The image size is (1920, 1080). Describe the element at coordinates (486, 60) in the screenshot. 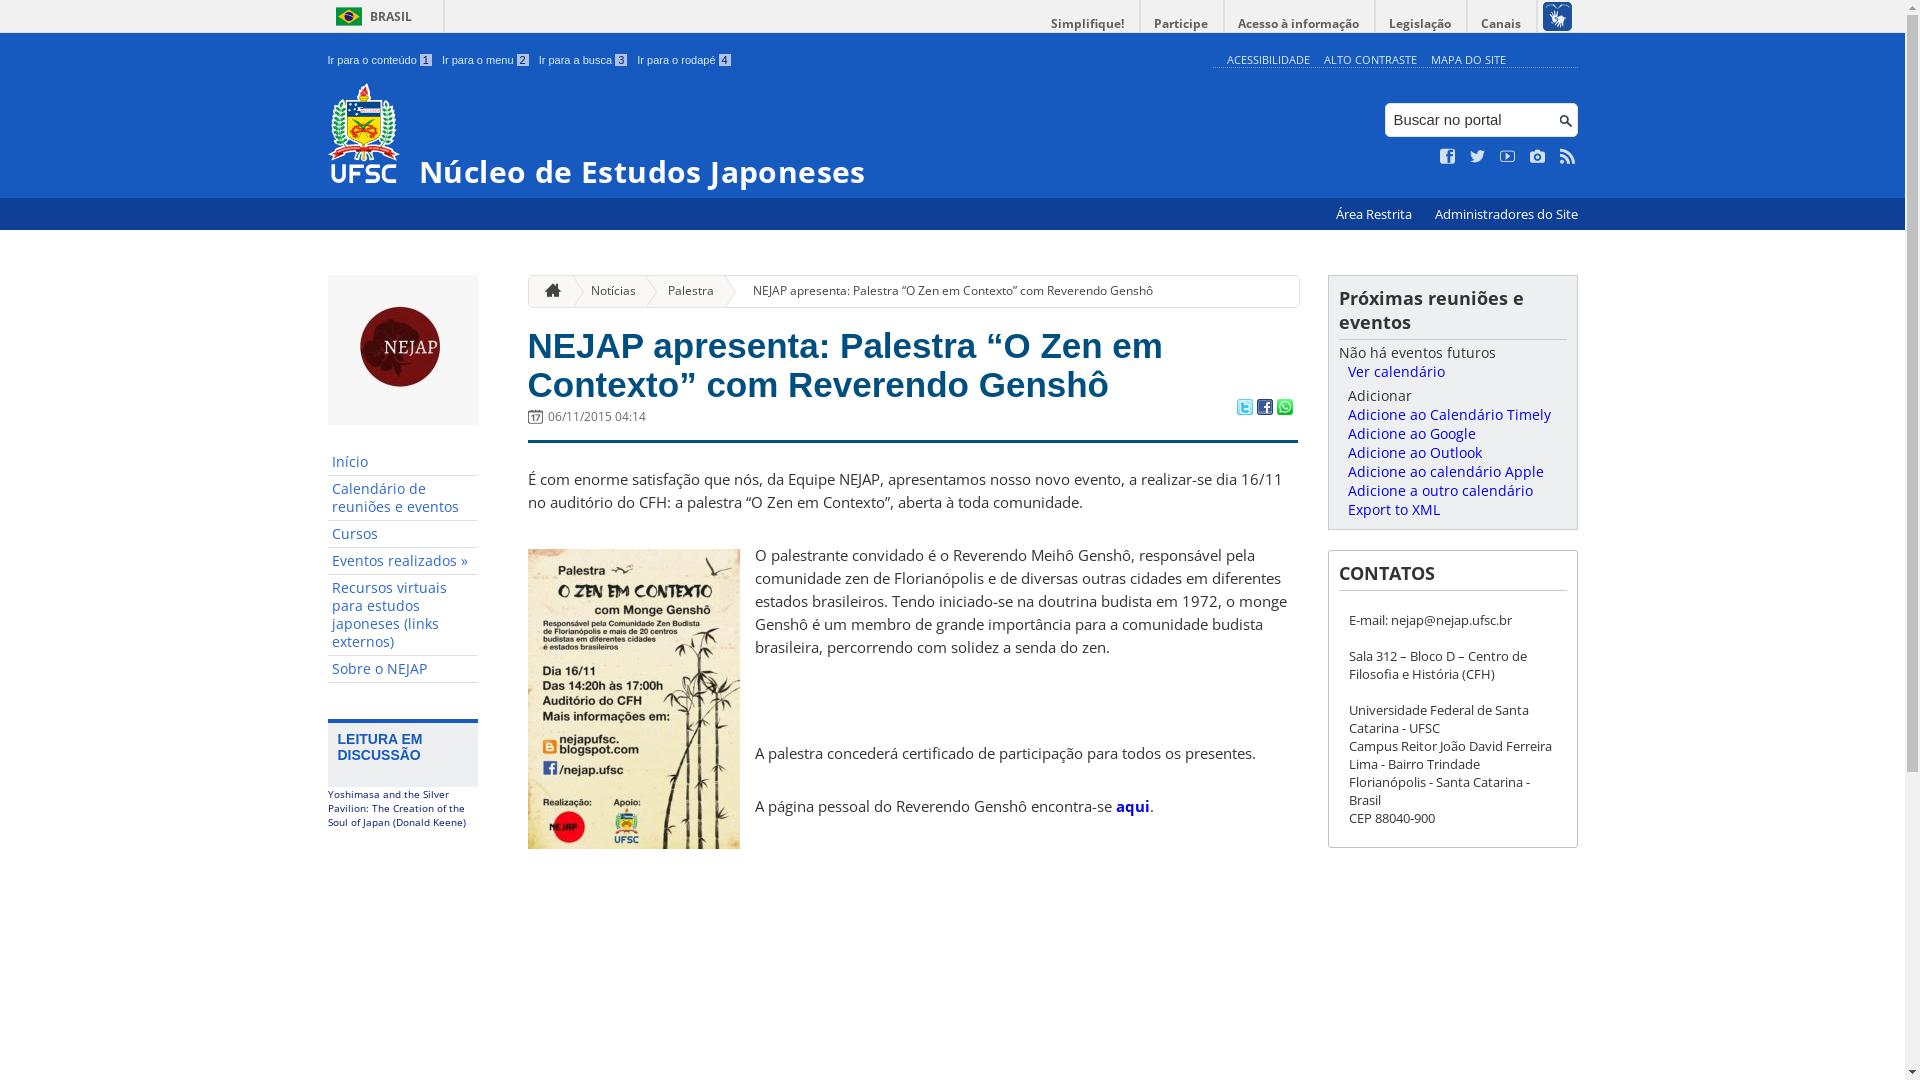

I see `Ir para o menu 2` at that location.